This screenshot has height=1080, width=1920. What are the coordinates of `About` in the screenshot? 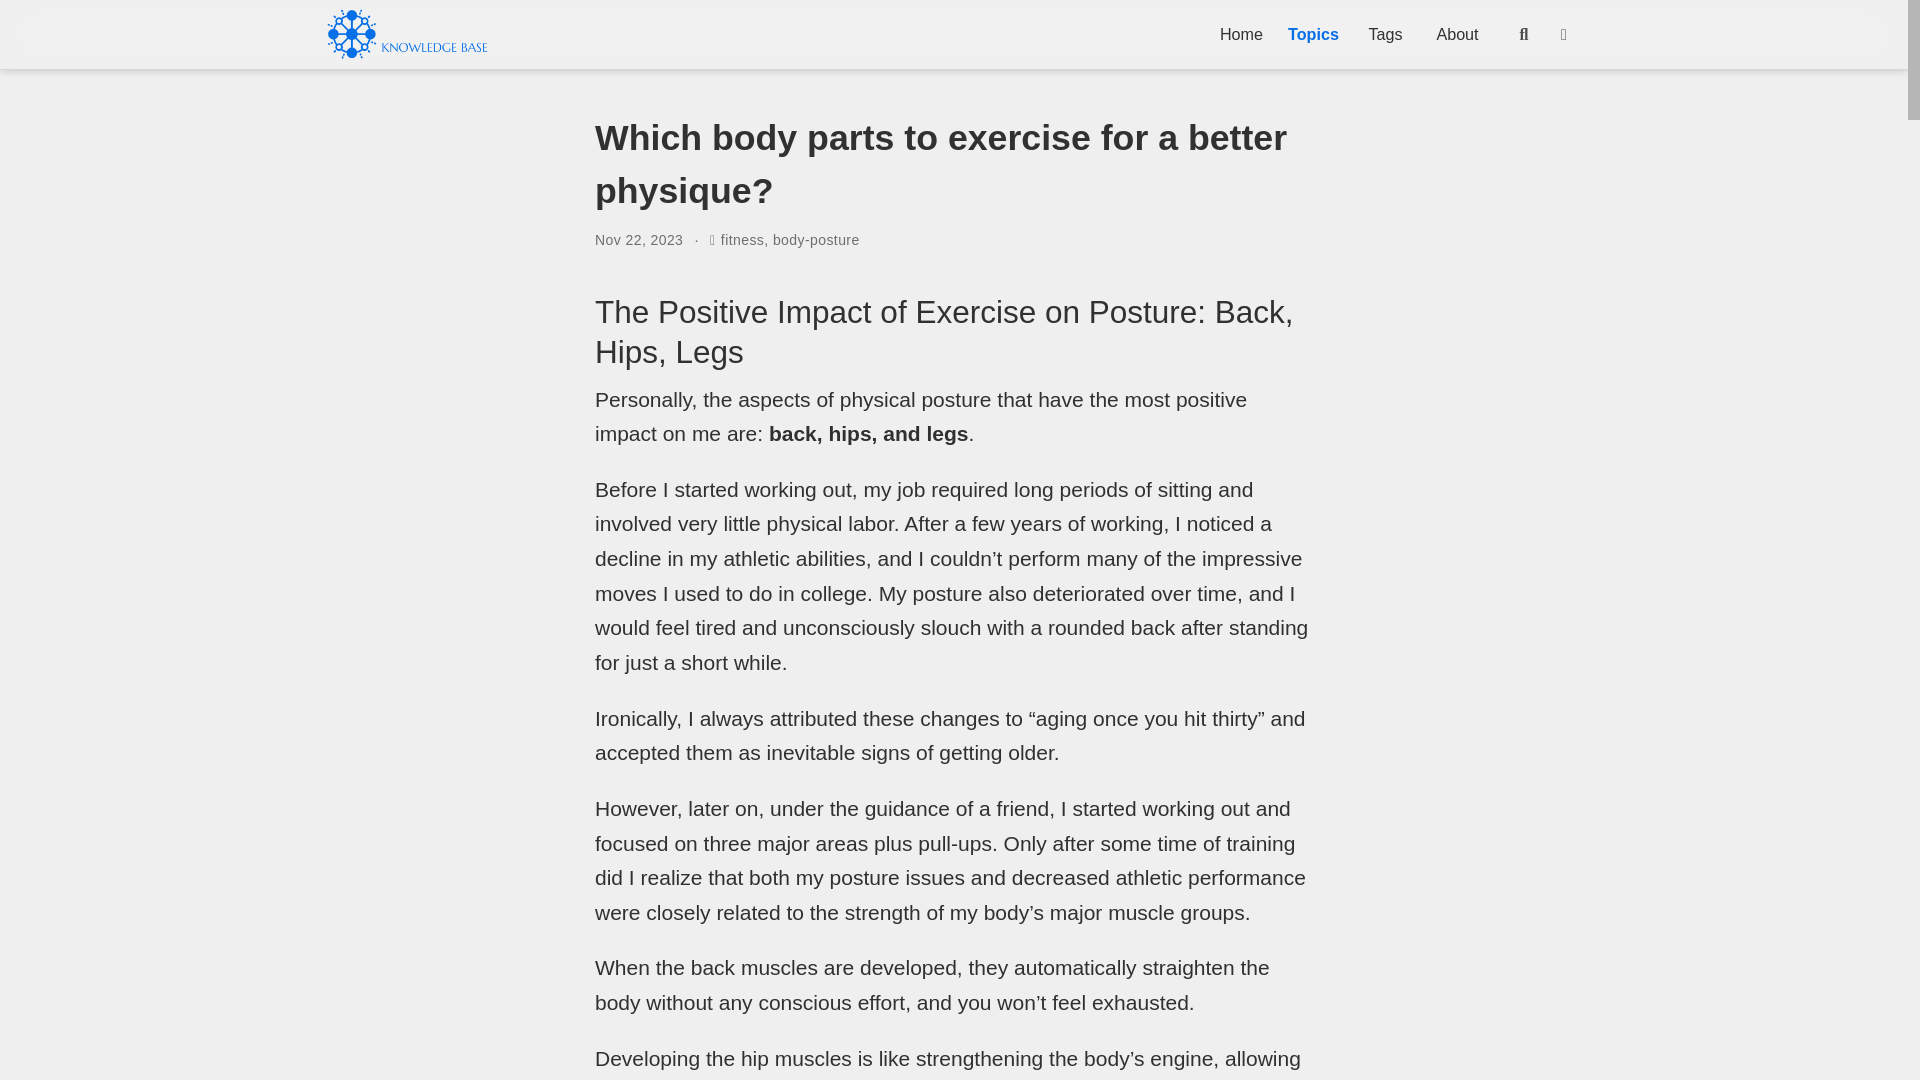 It's located at (1458, 34).